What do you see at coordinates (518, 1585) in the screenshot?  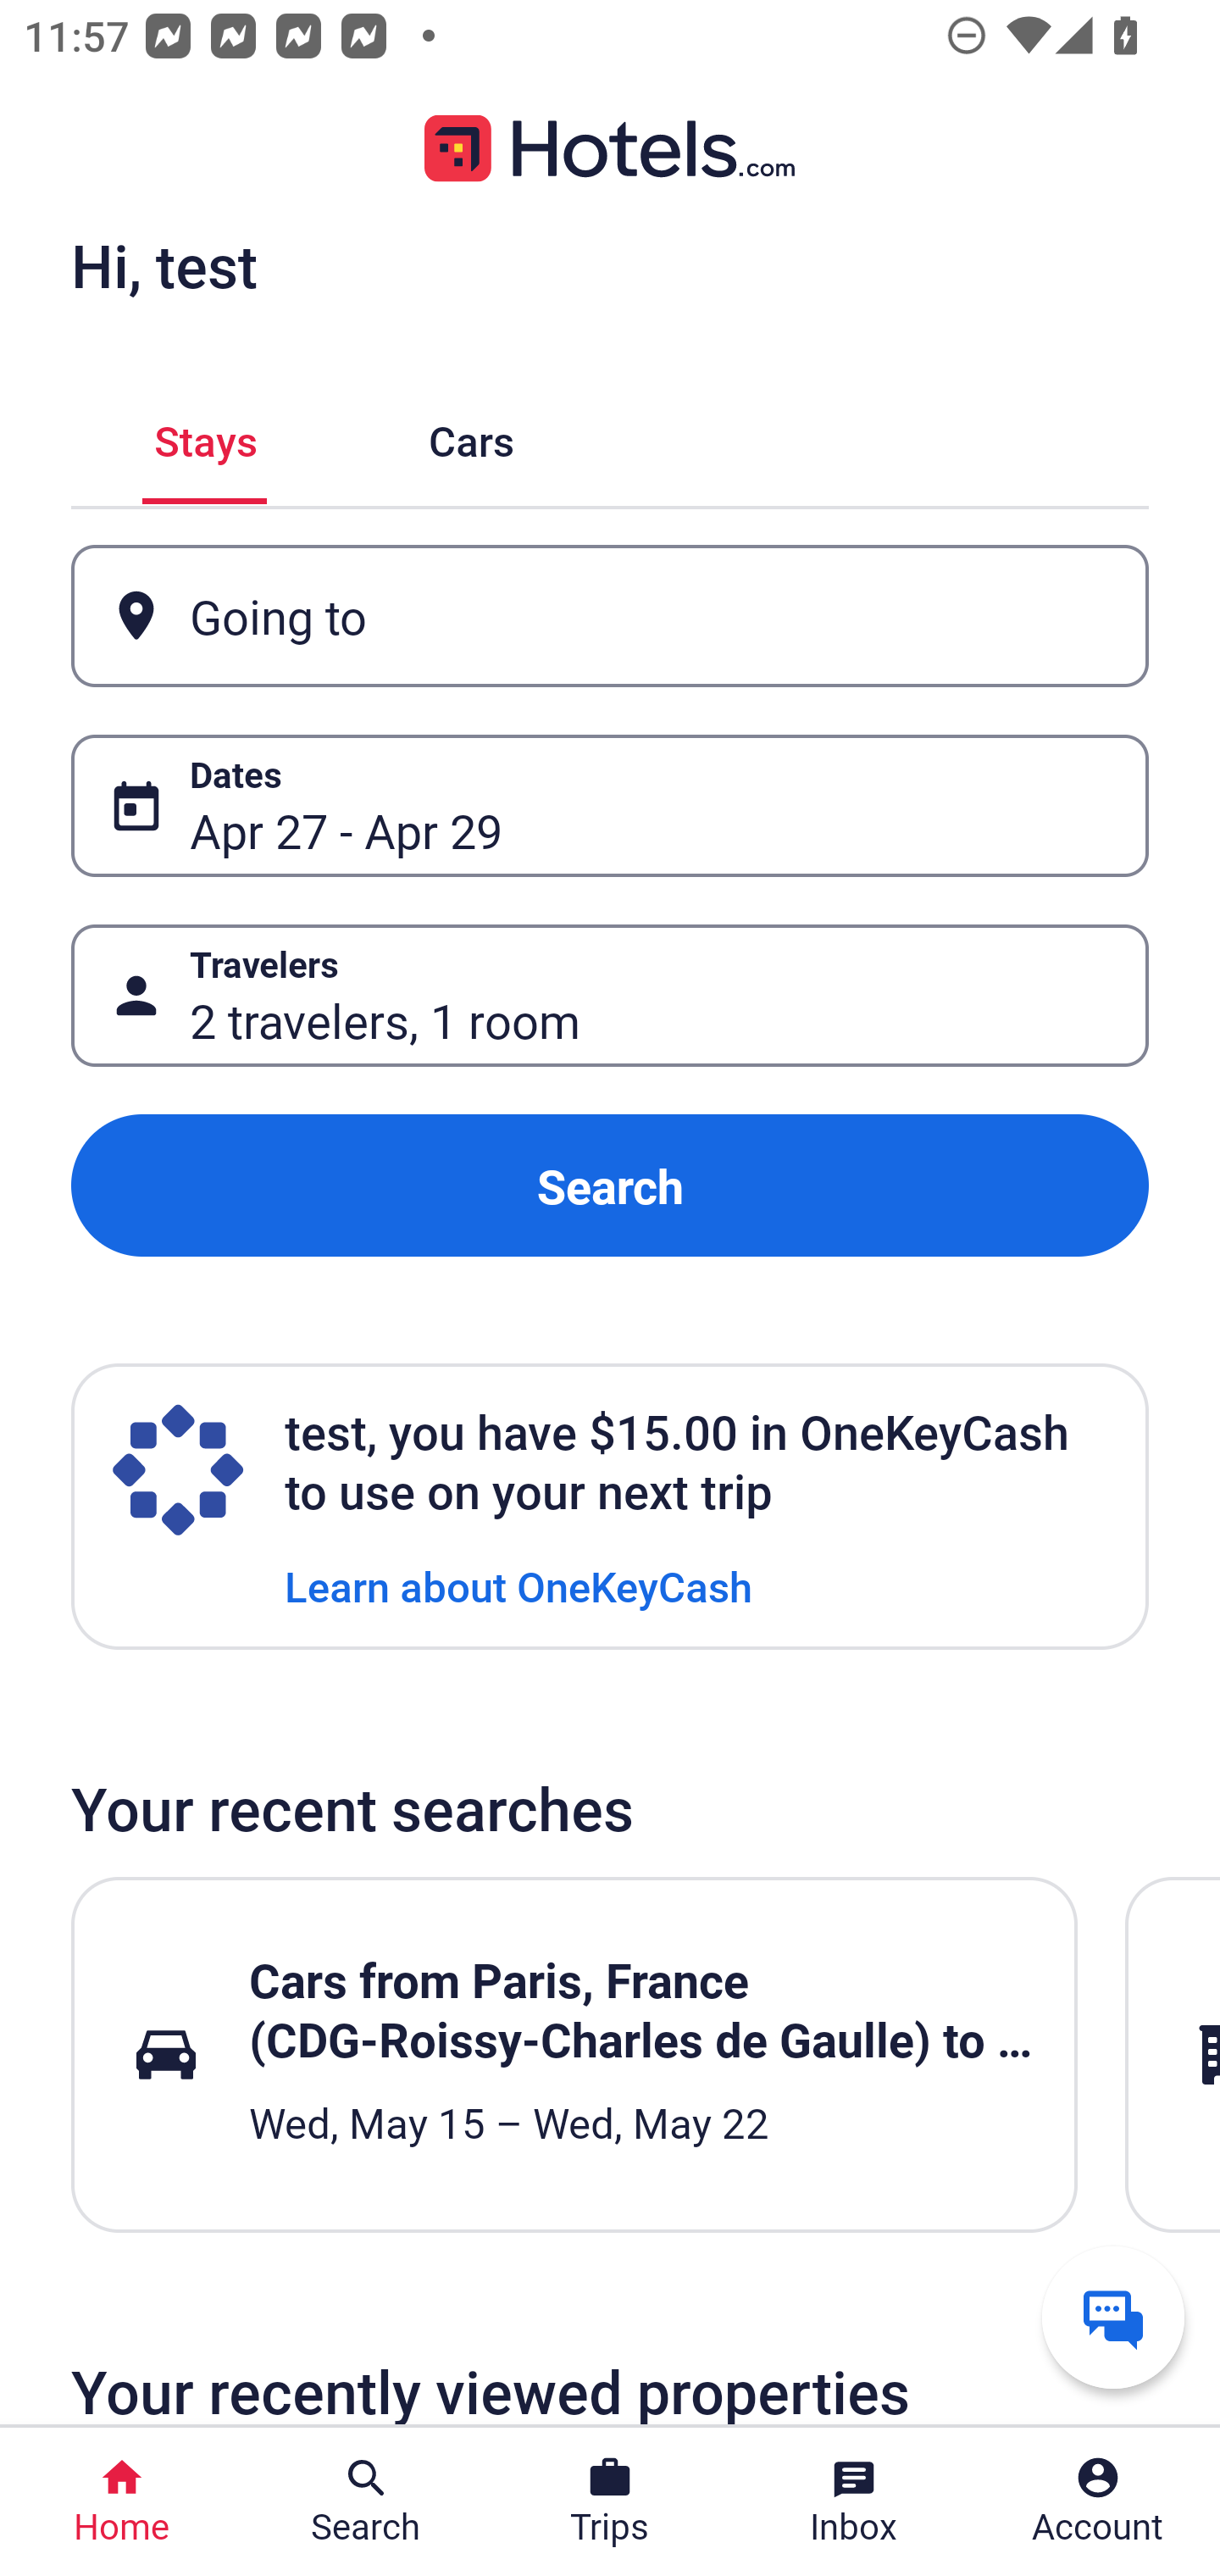 I see `Learn about OneKeyCash Learn about OneKeyCash Link` at bounding box center [518, 1585].